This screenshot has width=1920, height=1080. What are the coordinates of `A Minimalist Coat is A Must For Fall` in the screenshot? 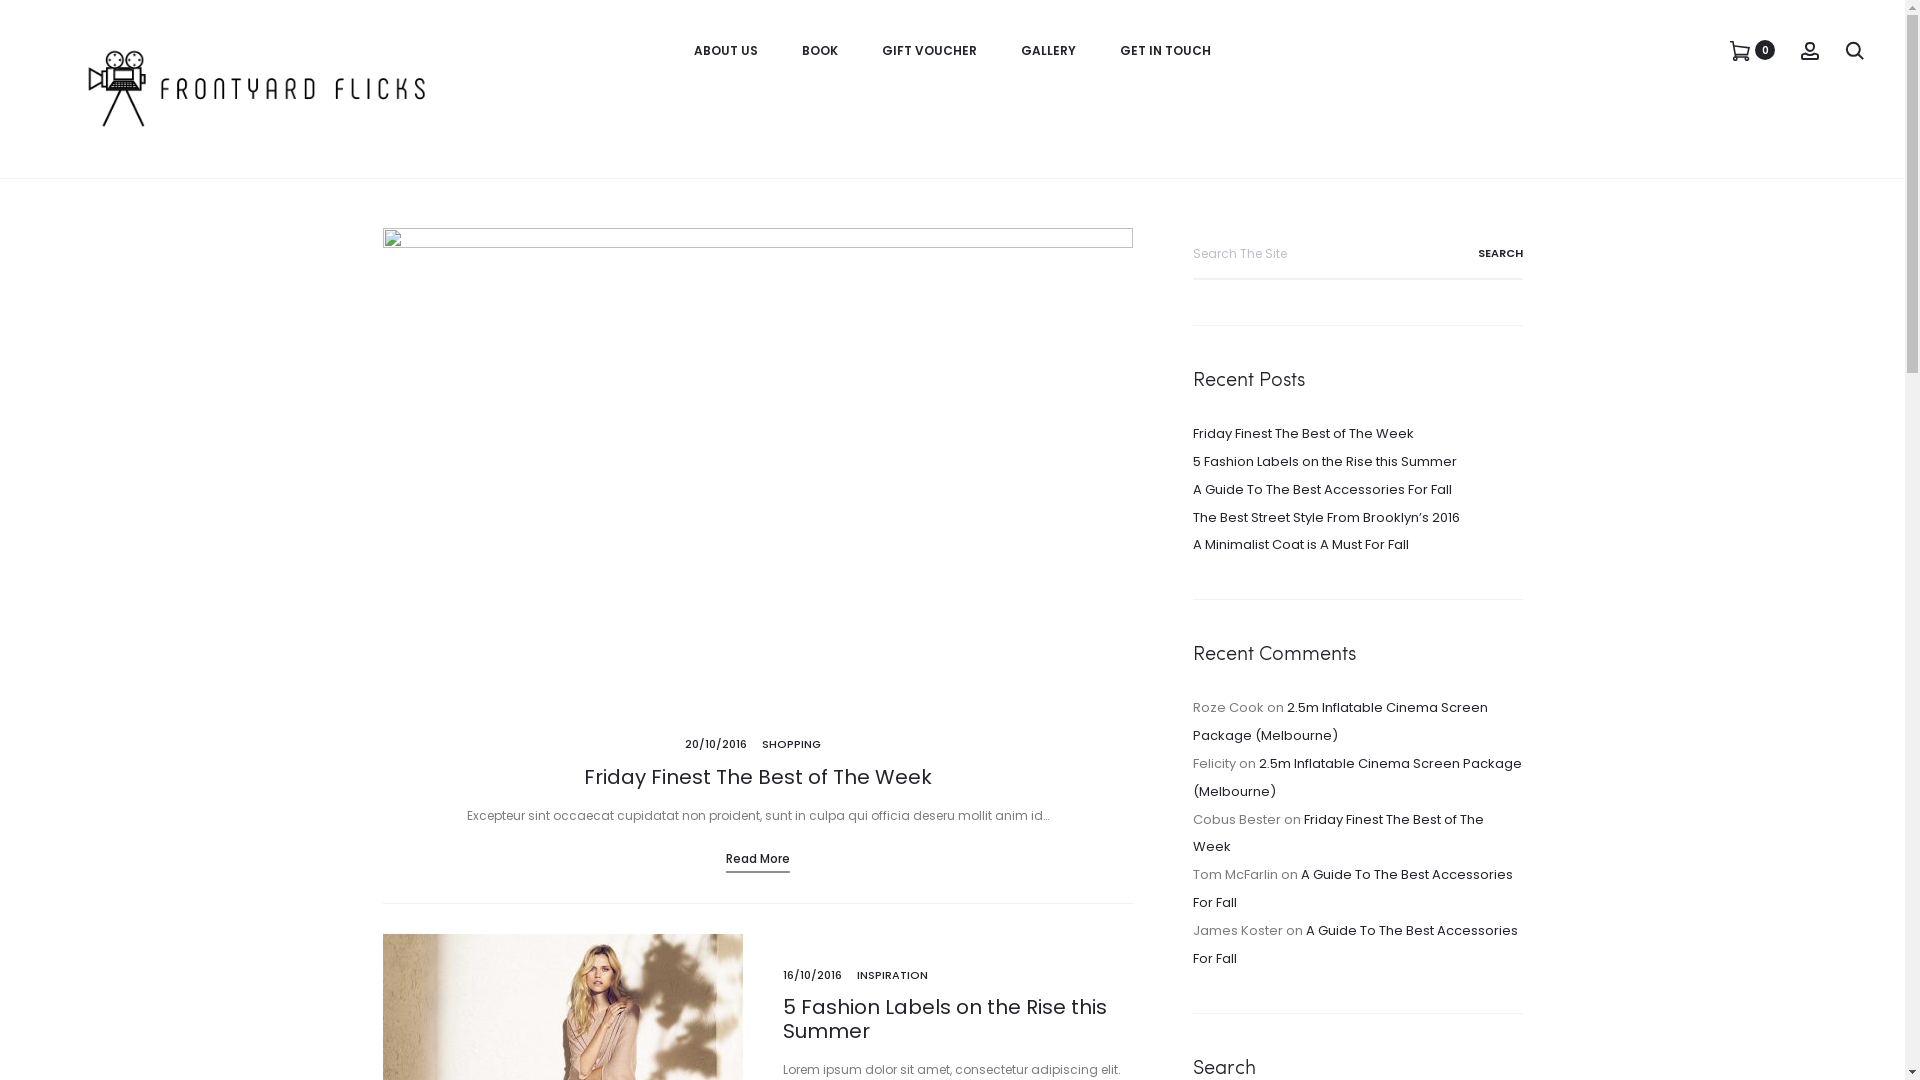 It's located at (1300, 544).